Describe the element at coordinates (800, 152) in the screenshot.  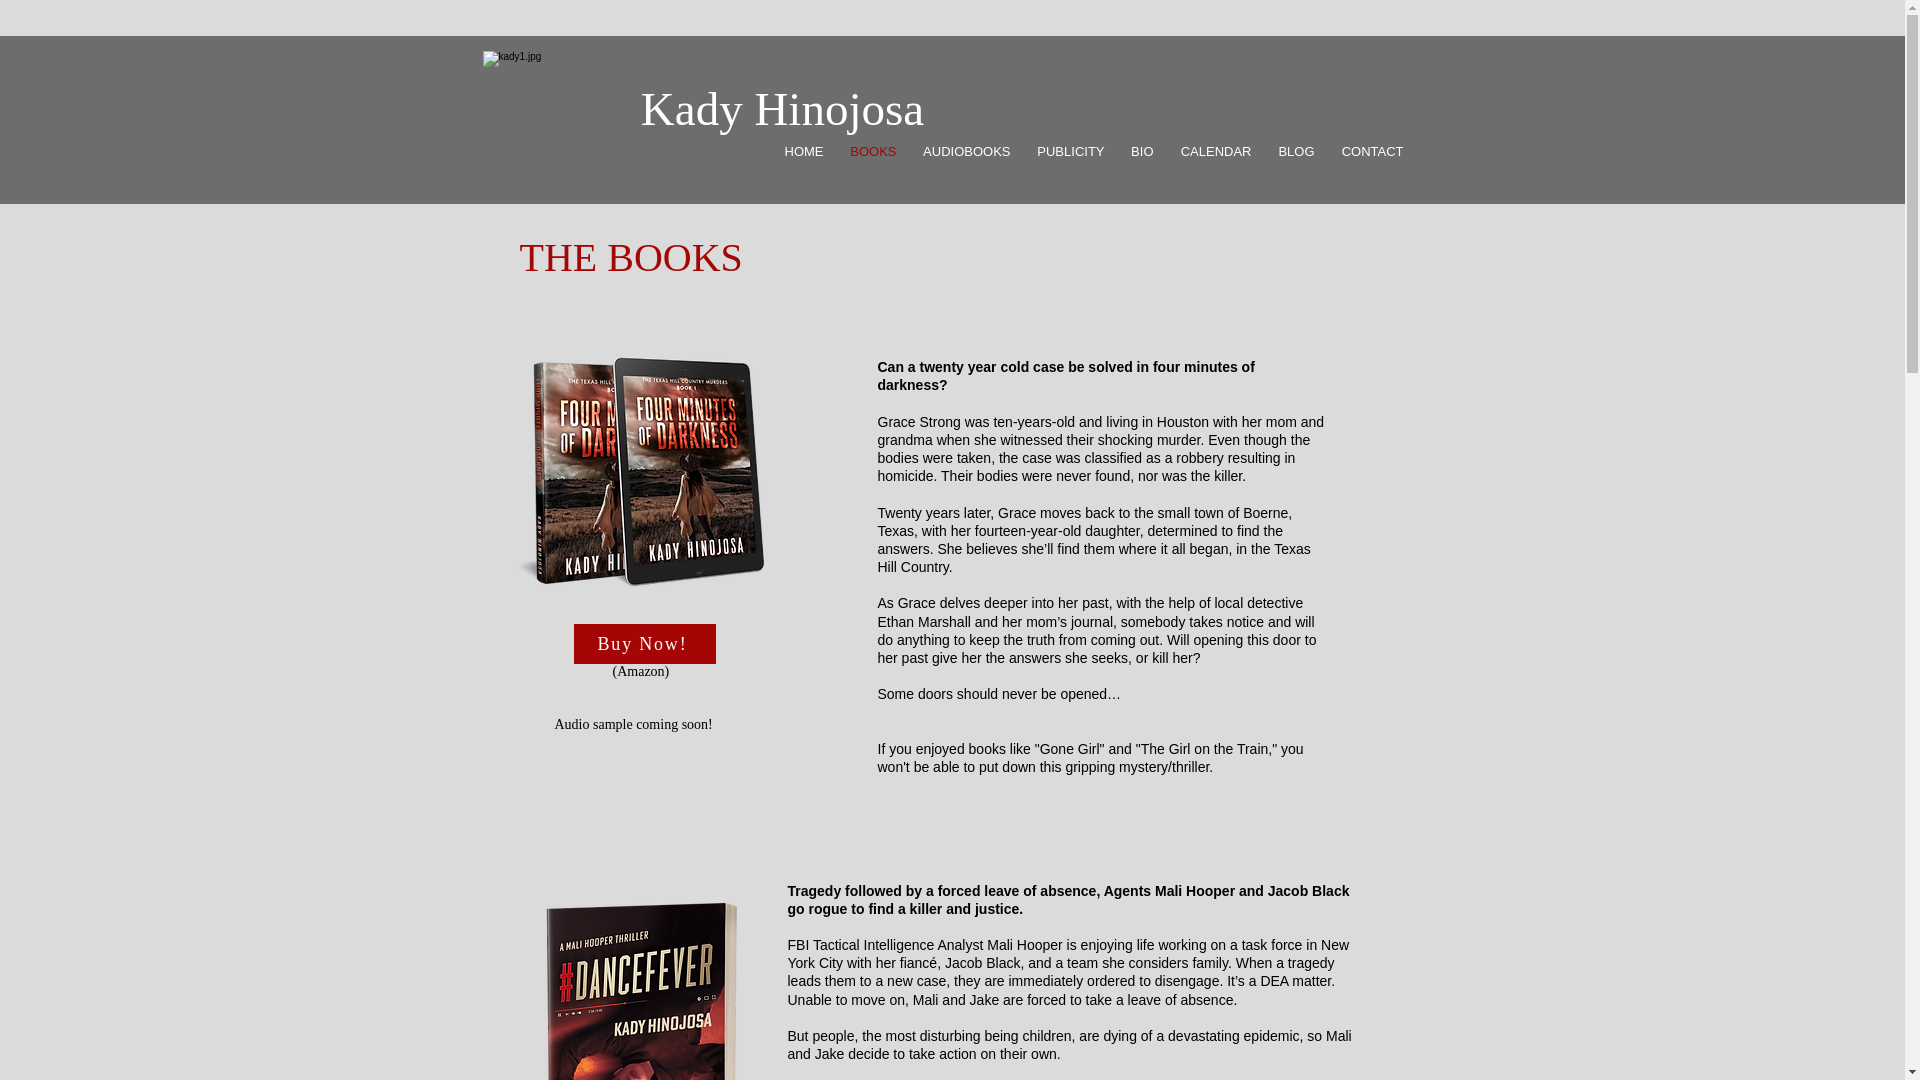
I see `HOME` at that location.